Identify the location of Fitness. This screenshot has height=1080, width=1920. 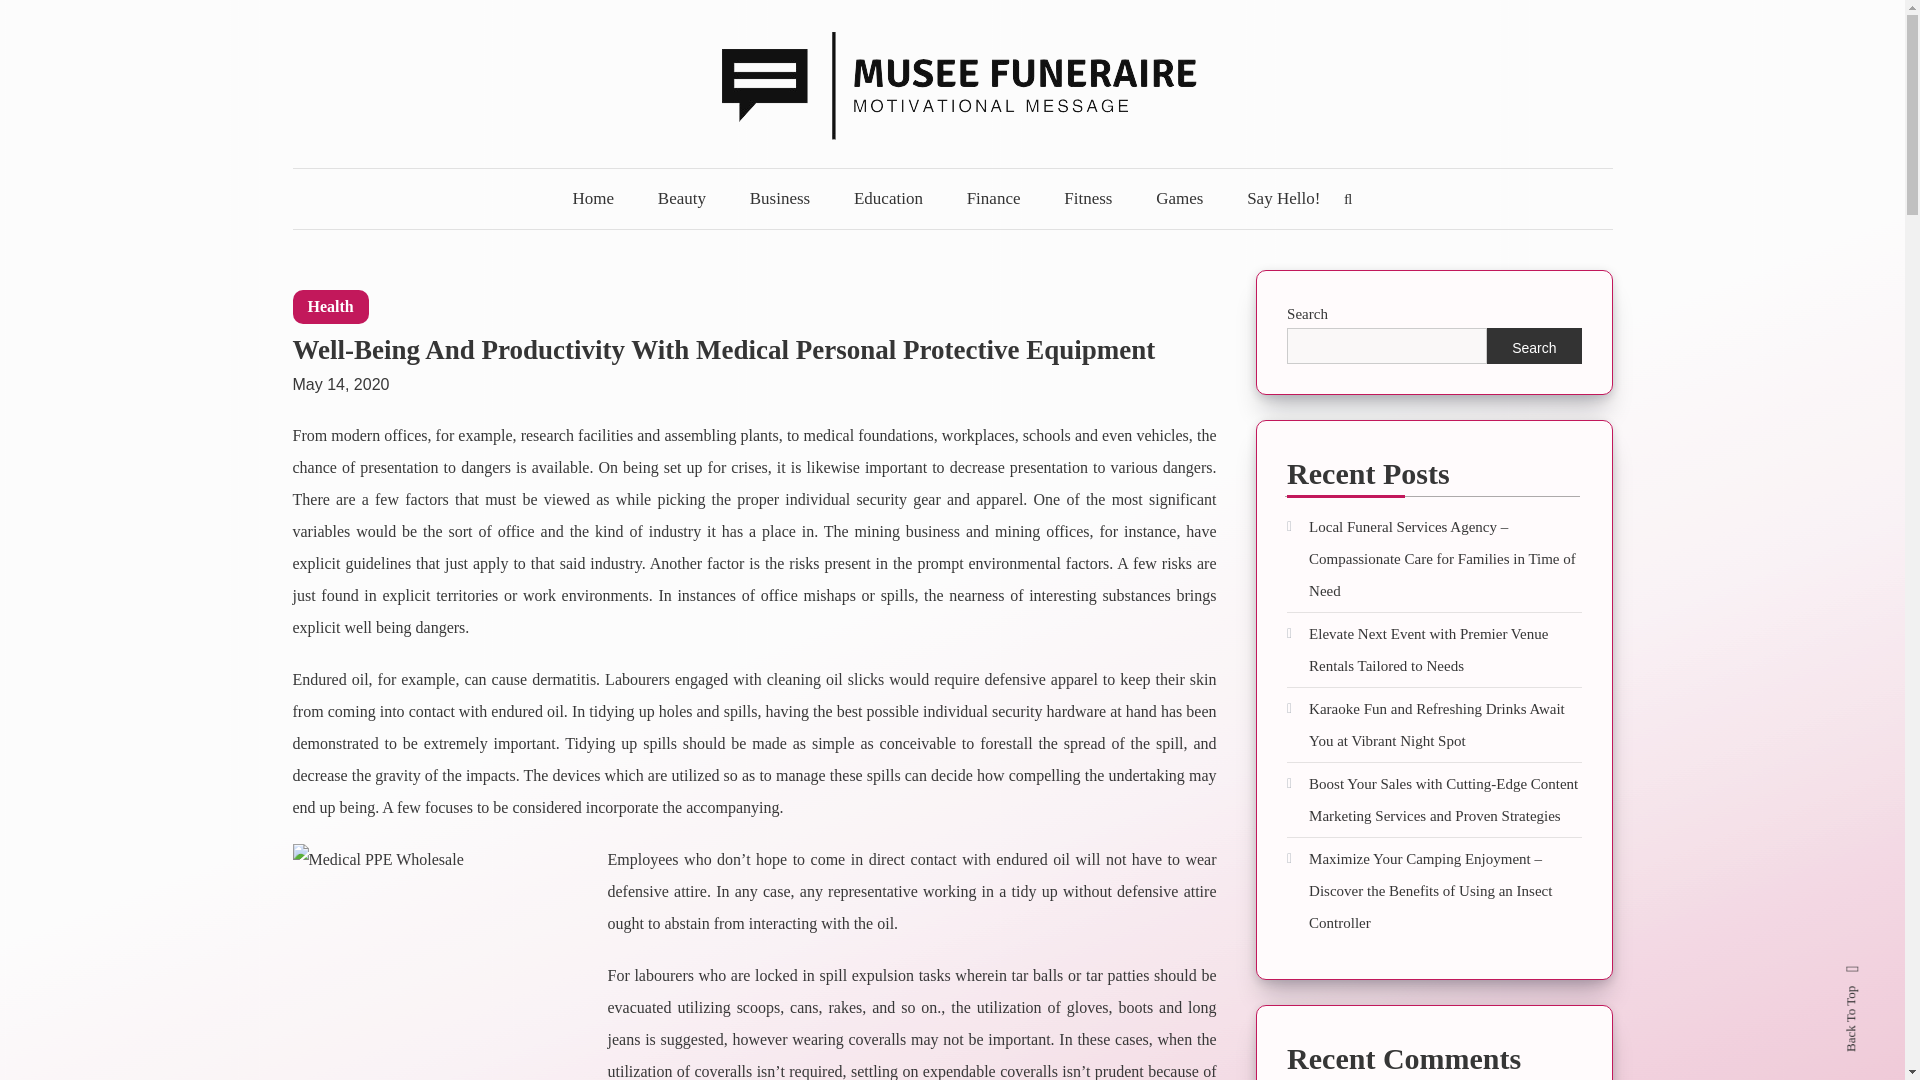
(1088, 198).